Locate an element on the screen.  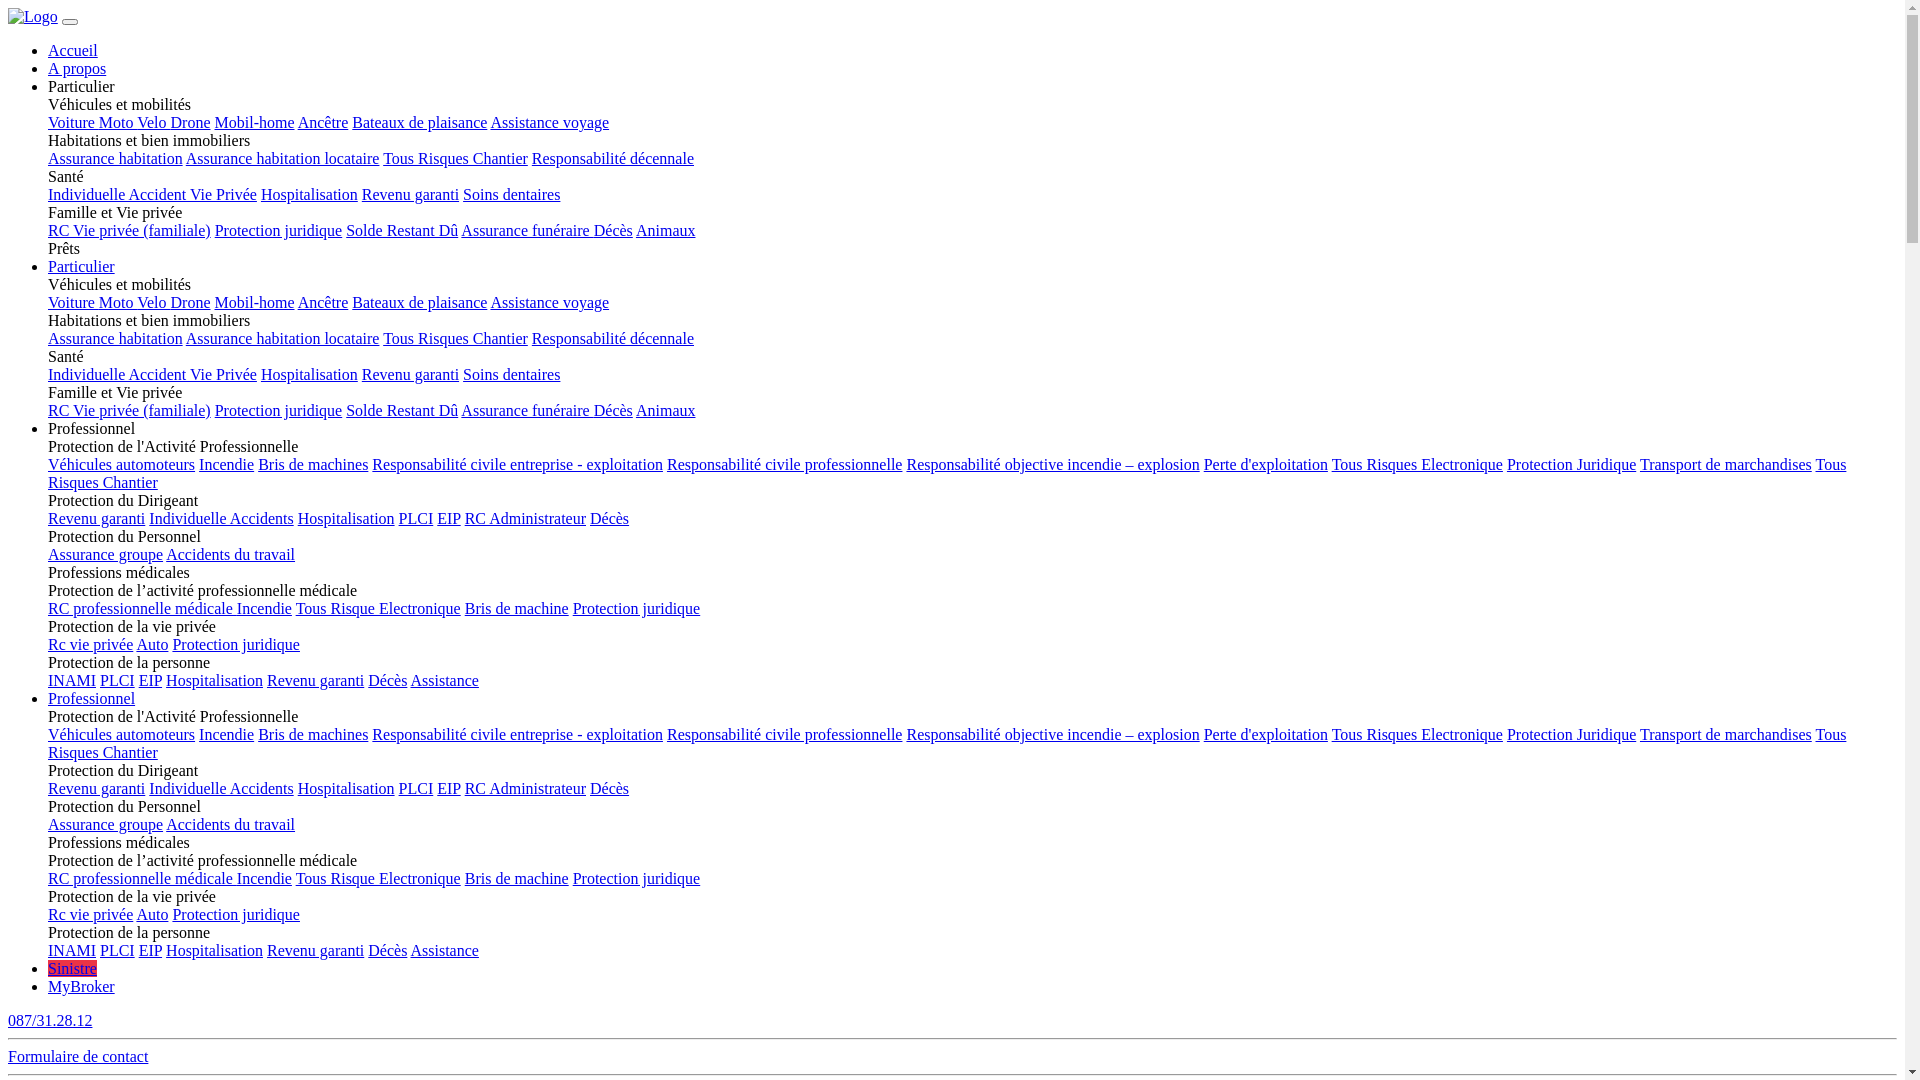
A propos is located at coordinates (77, 68).